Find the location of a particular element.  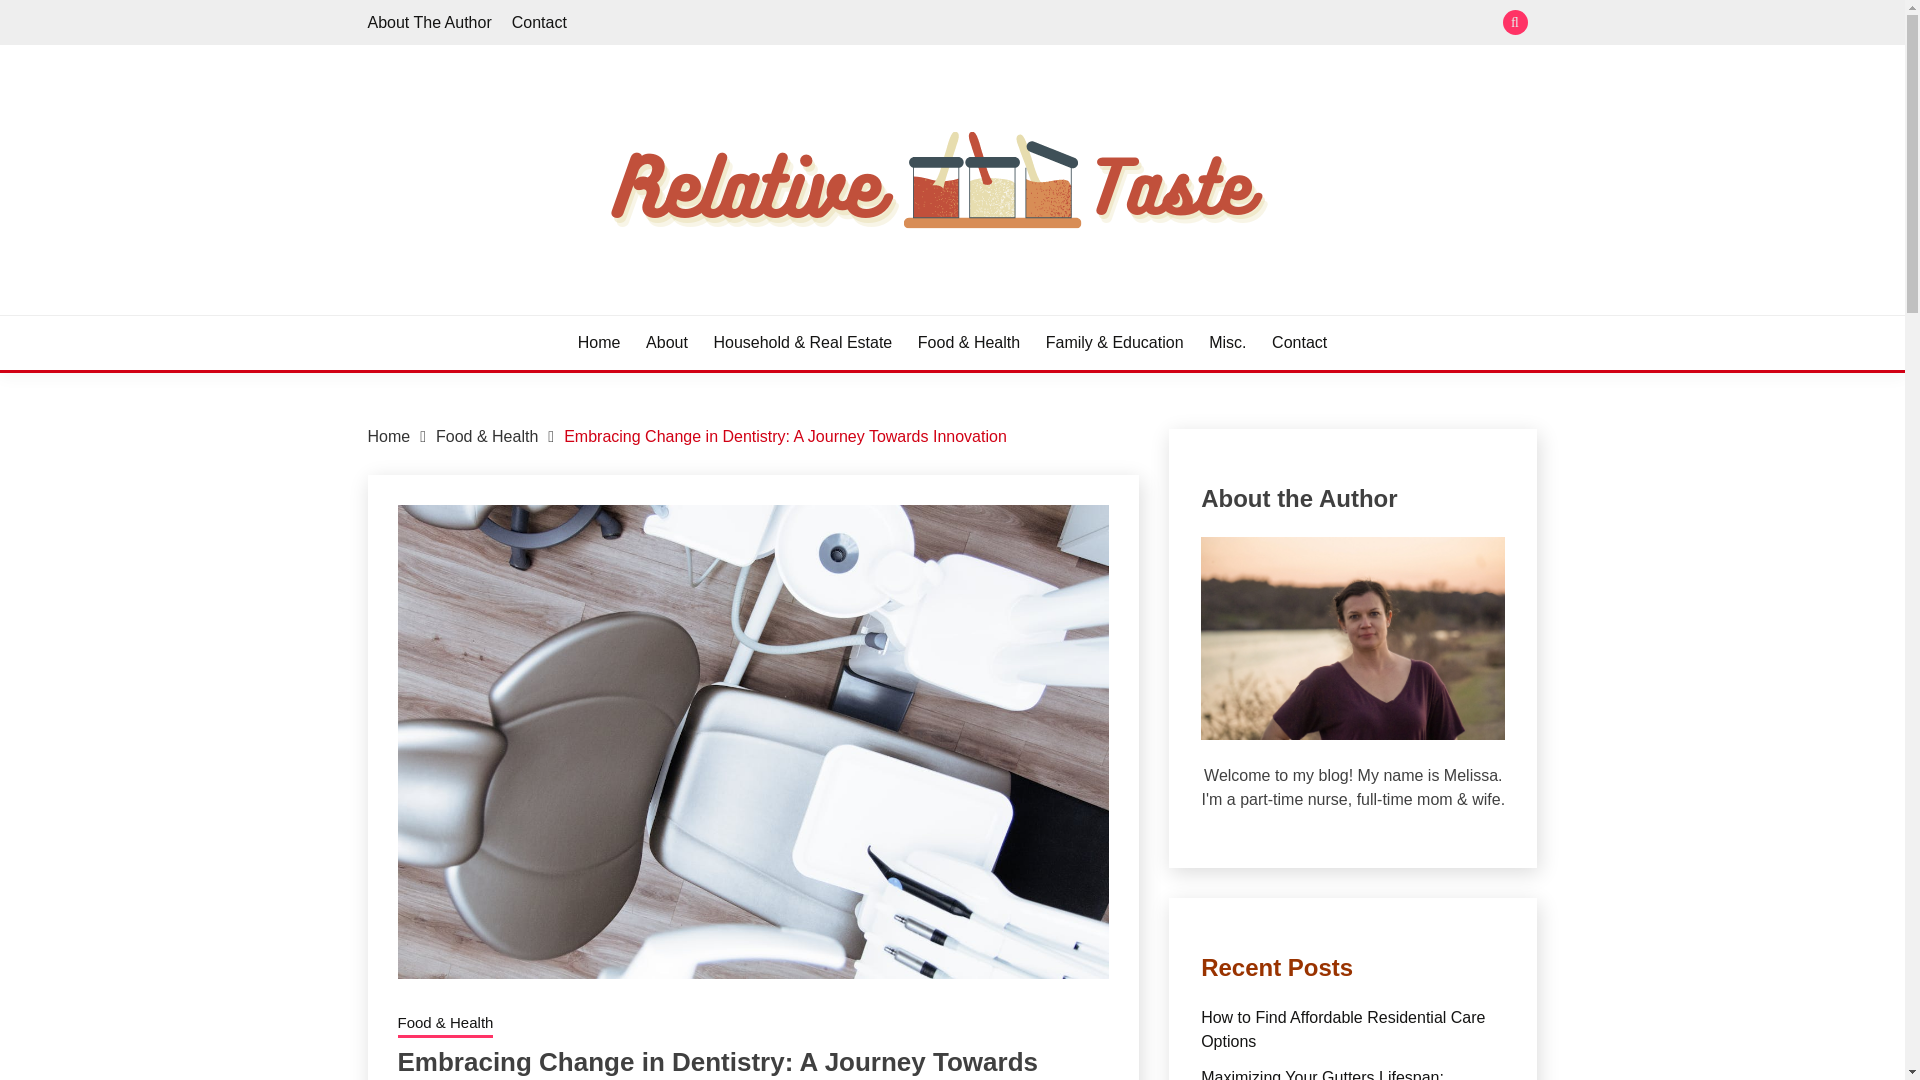

Contact is located at coordinates (1298, 342).